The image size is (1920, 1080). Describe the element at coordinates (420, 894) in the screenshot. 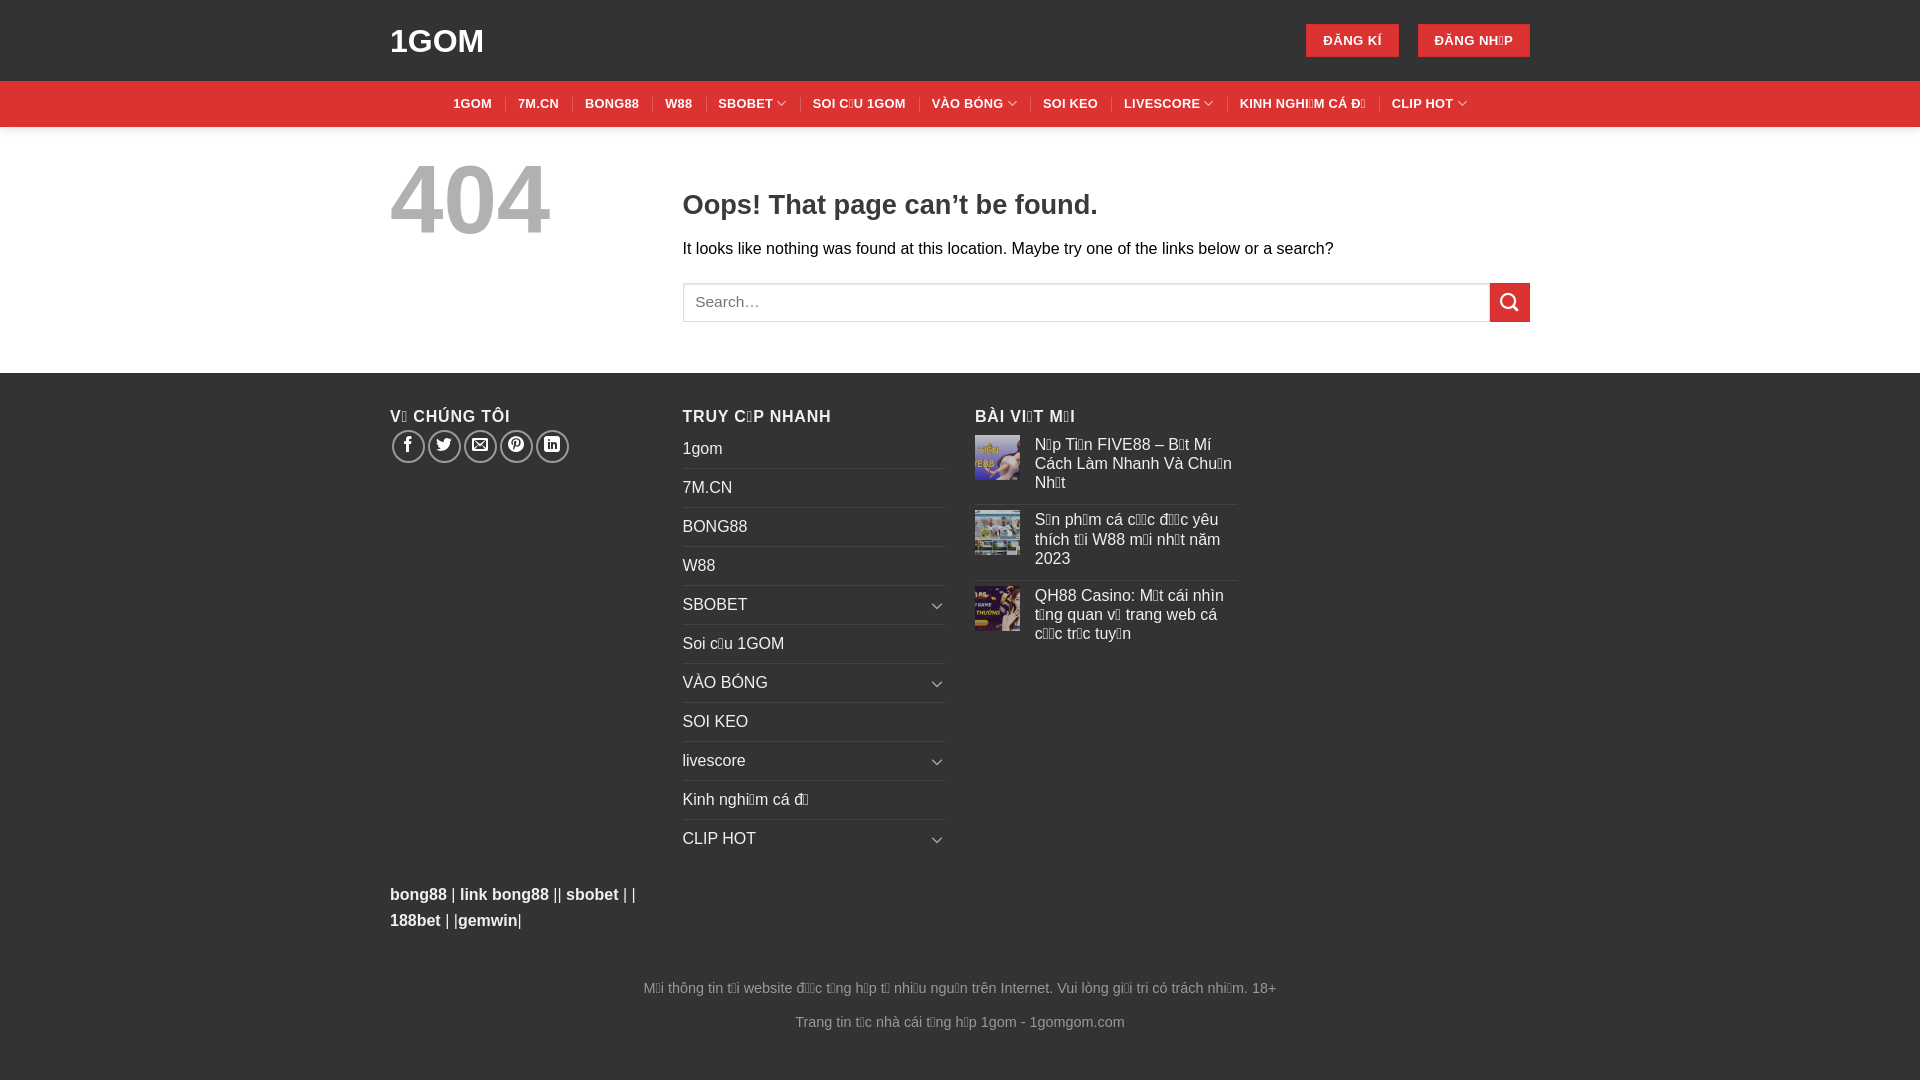

I see `bong88` at that location.